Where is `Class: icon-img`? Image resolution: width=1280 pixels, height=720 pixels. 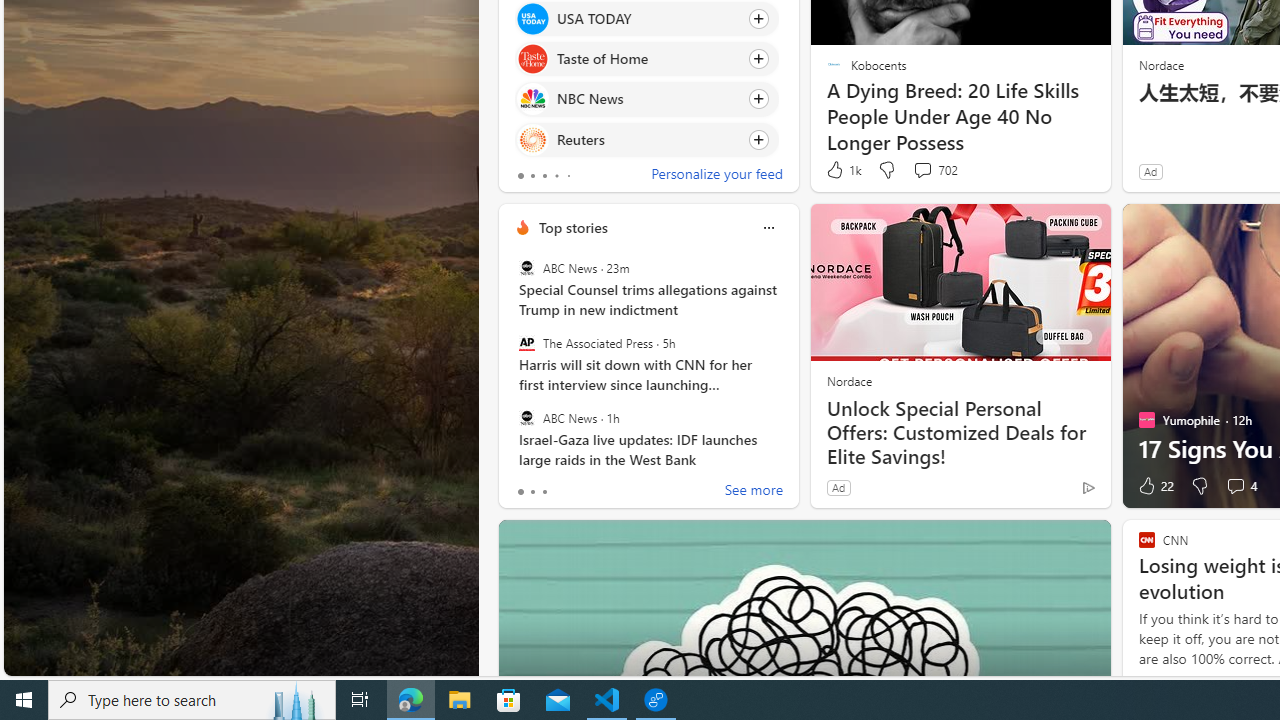
Class: icon-img is located at coordinates (768, 228).